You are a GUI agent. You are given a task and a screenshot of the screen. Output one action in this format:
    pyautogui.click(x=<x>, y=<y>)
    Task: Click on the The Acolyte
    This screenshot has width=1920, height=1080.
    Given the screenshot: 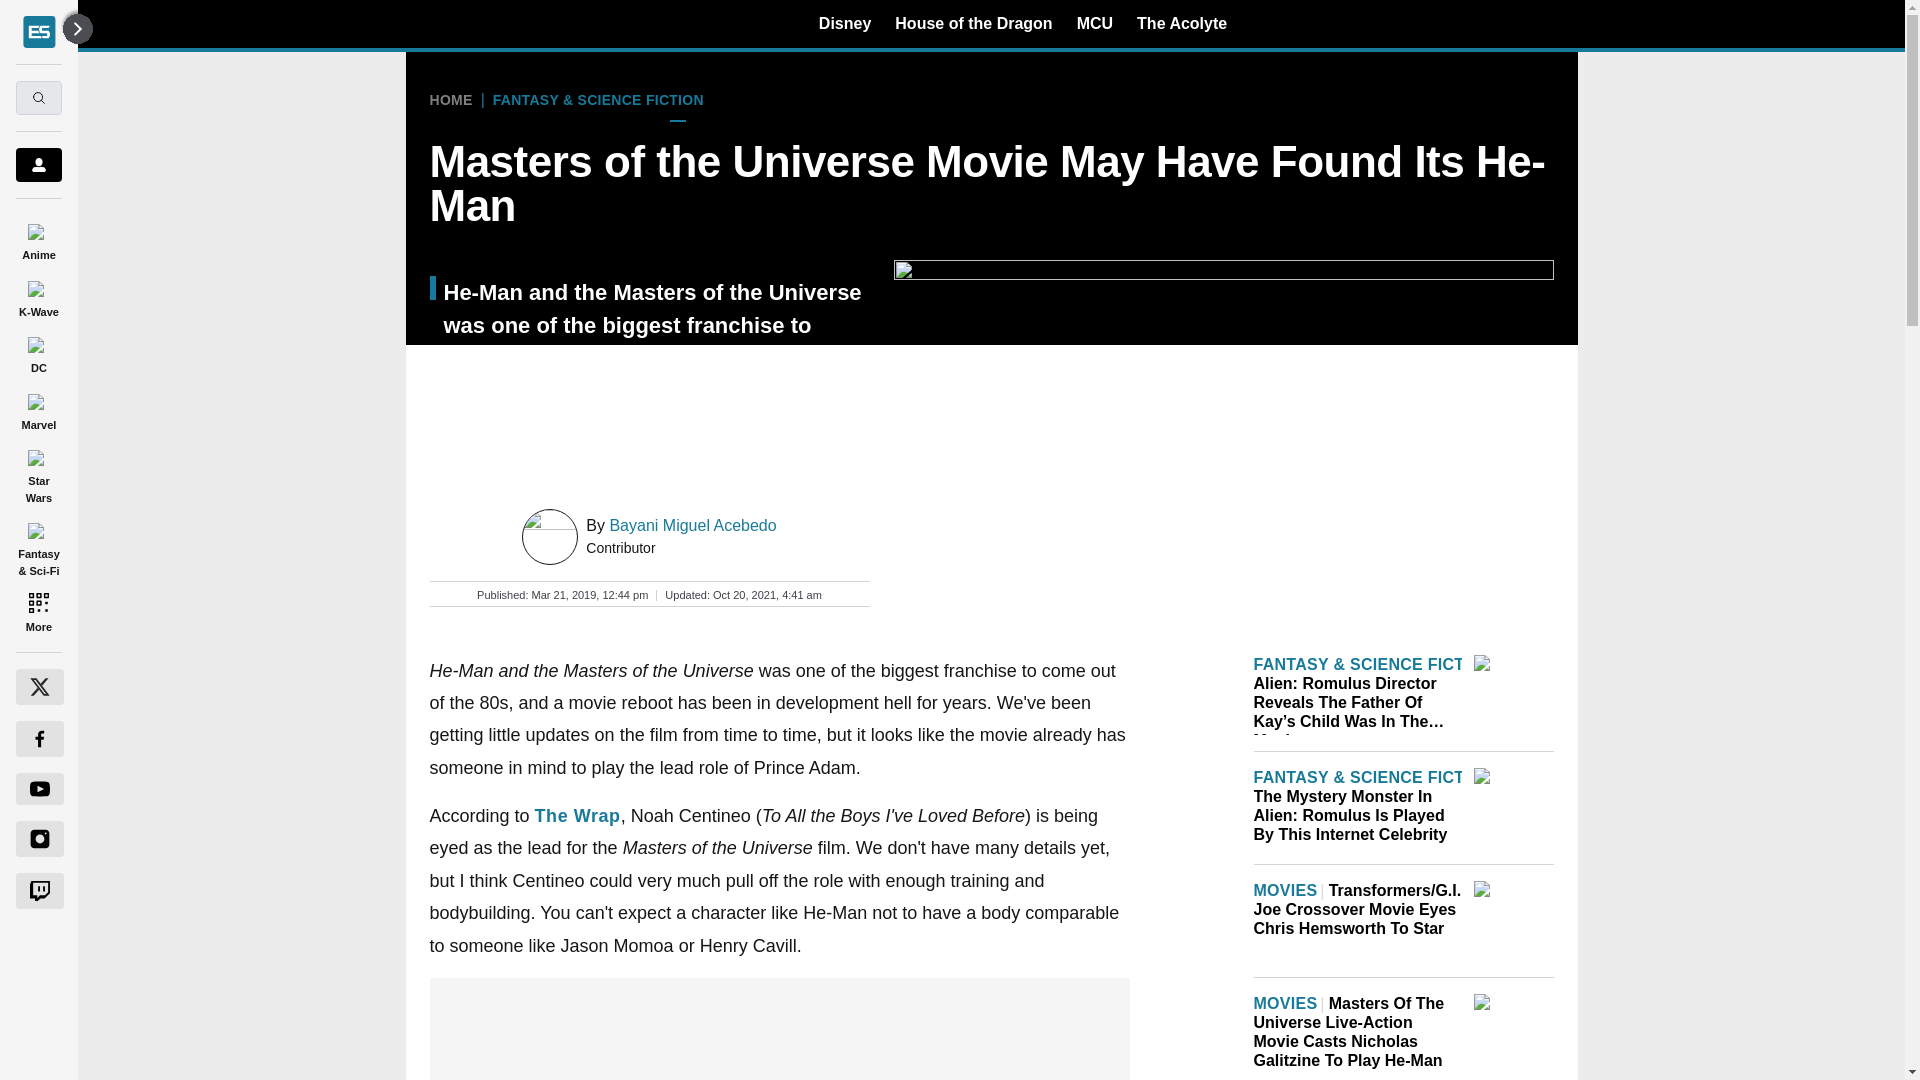 What is the action you would take?
    pyautogui.click(x=1181, y=23)
    